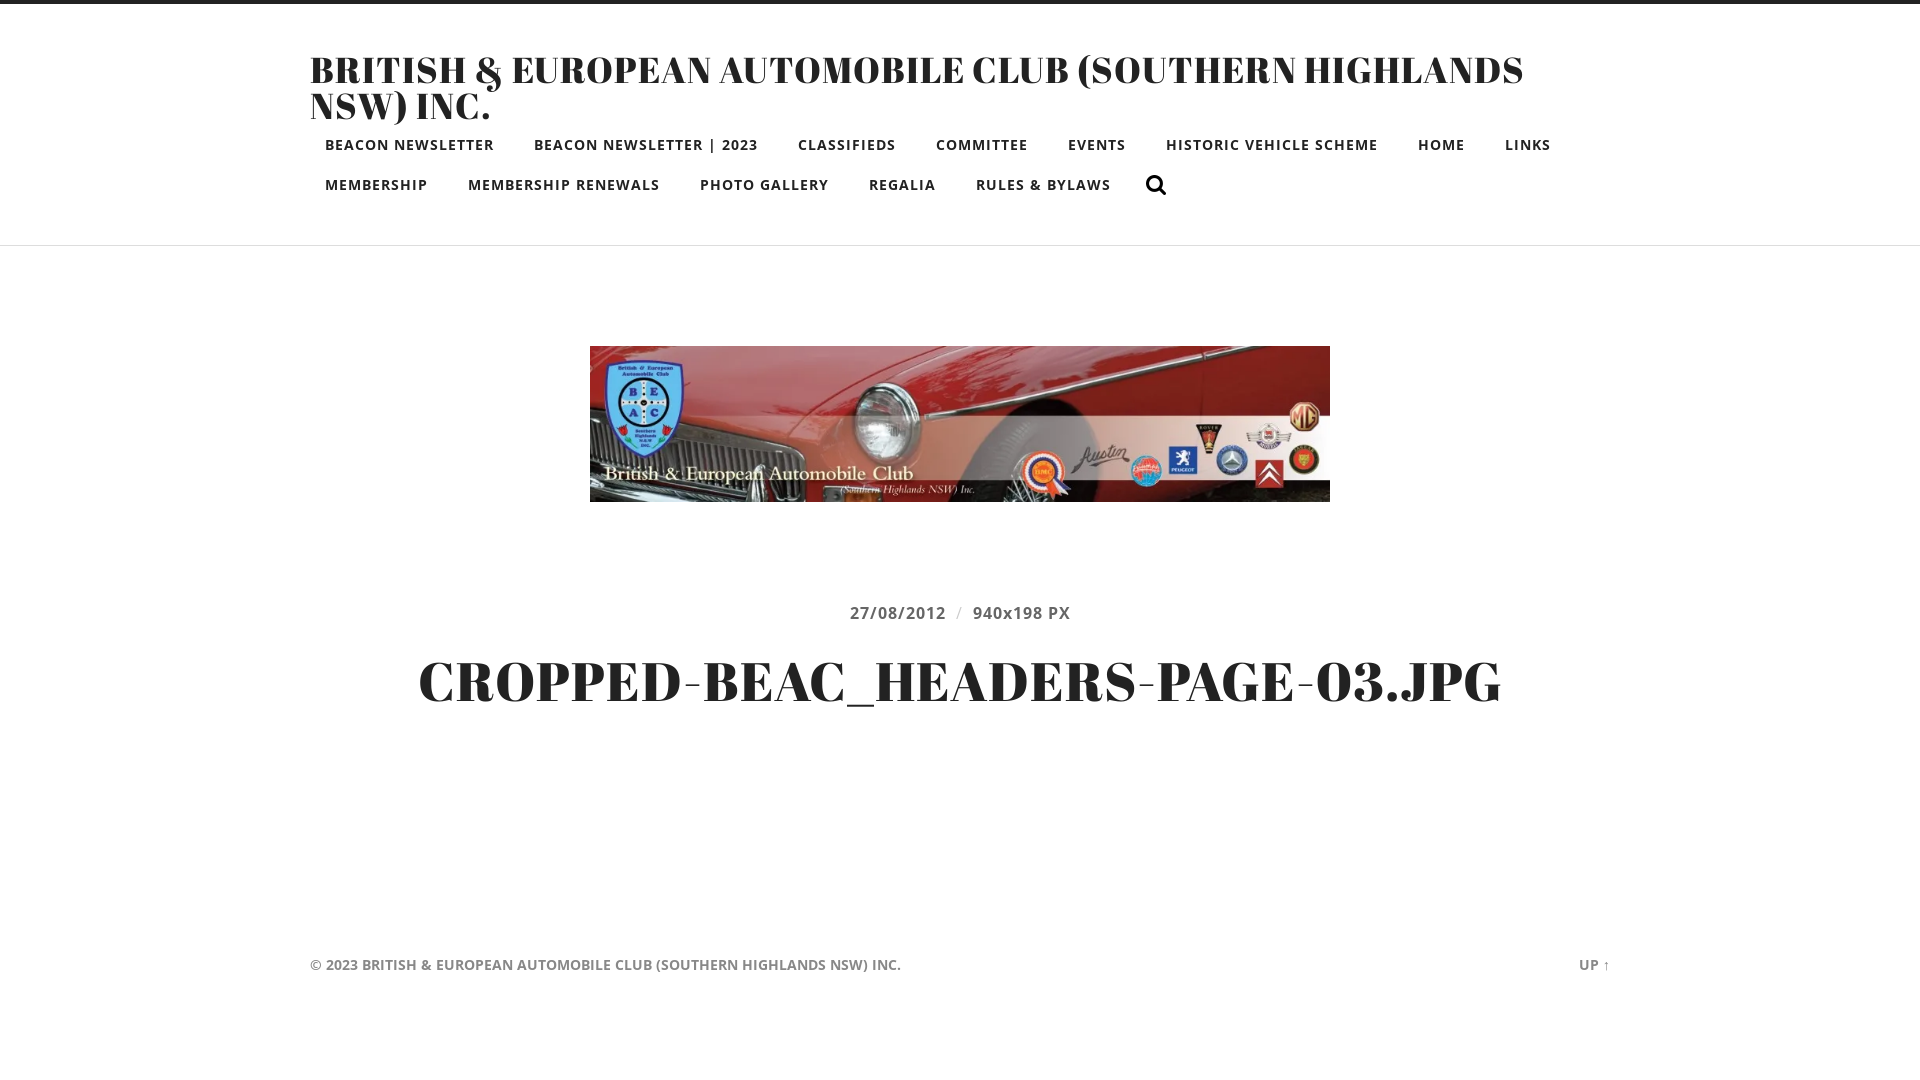 The height and width of the screenshot is (1080, 1920). Describe the element at coordinates (1097, 145) in the screenshot. I see `EVENTS` at that location.